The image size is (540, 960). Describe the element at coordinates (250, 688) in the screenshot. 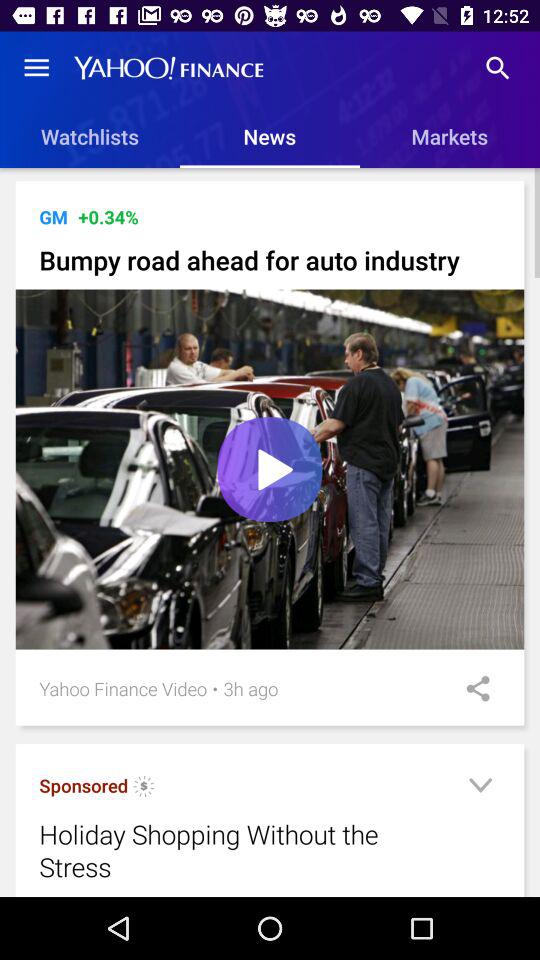

I see `turn on 3h ago item` at that location.